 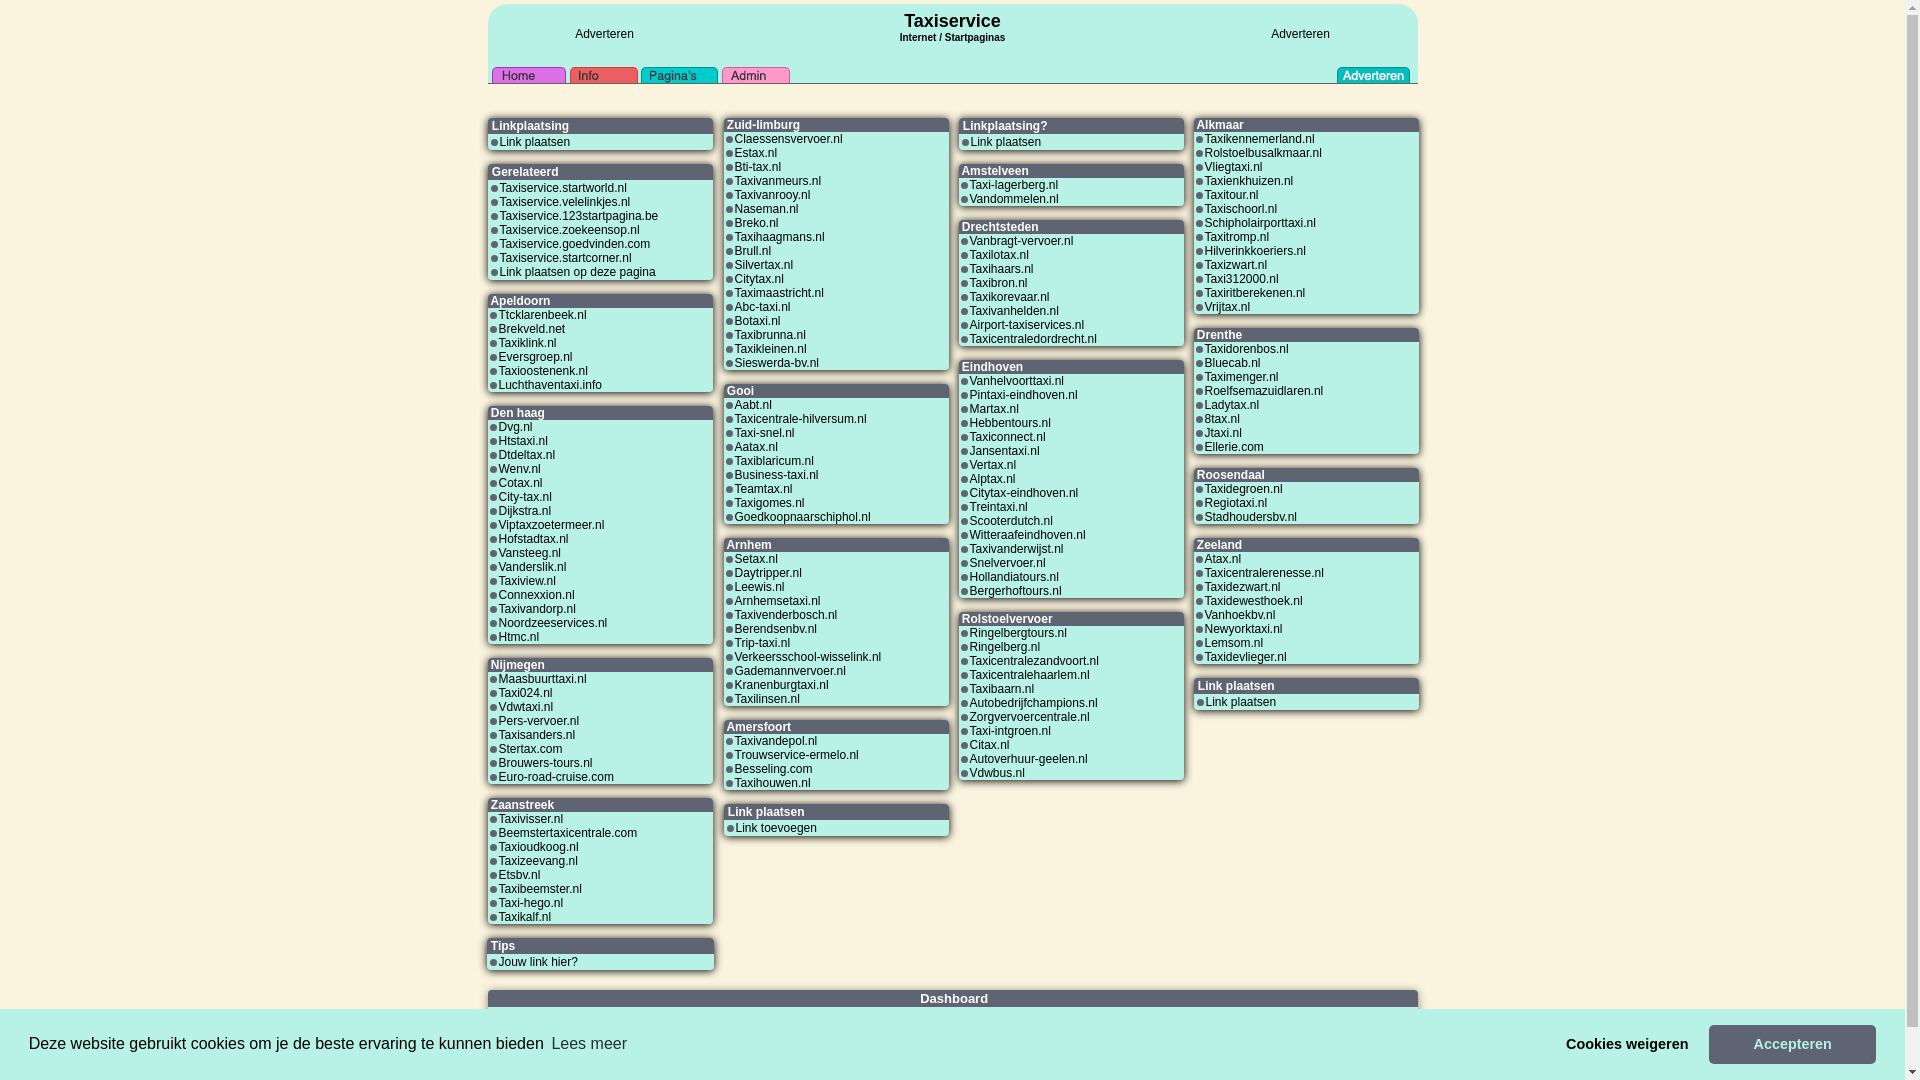 I want to click on Taxibron.nl, so click(x=999, y=283).